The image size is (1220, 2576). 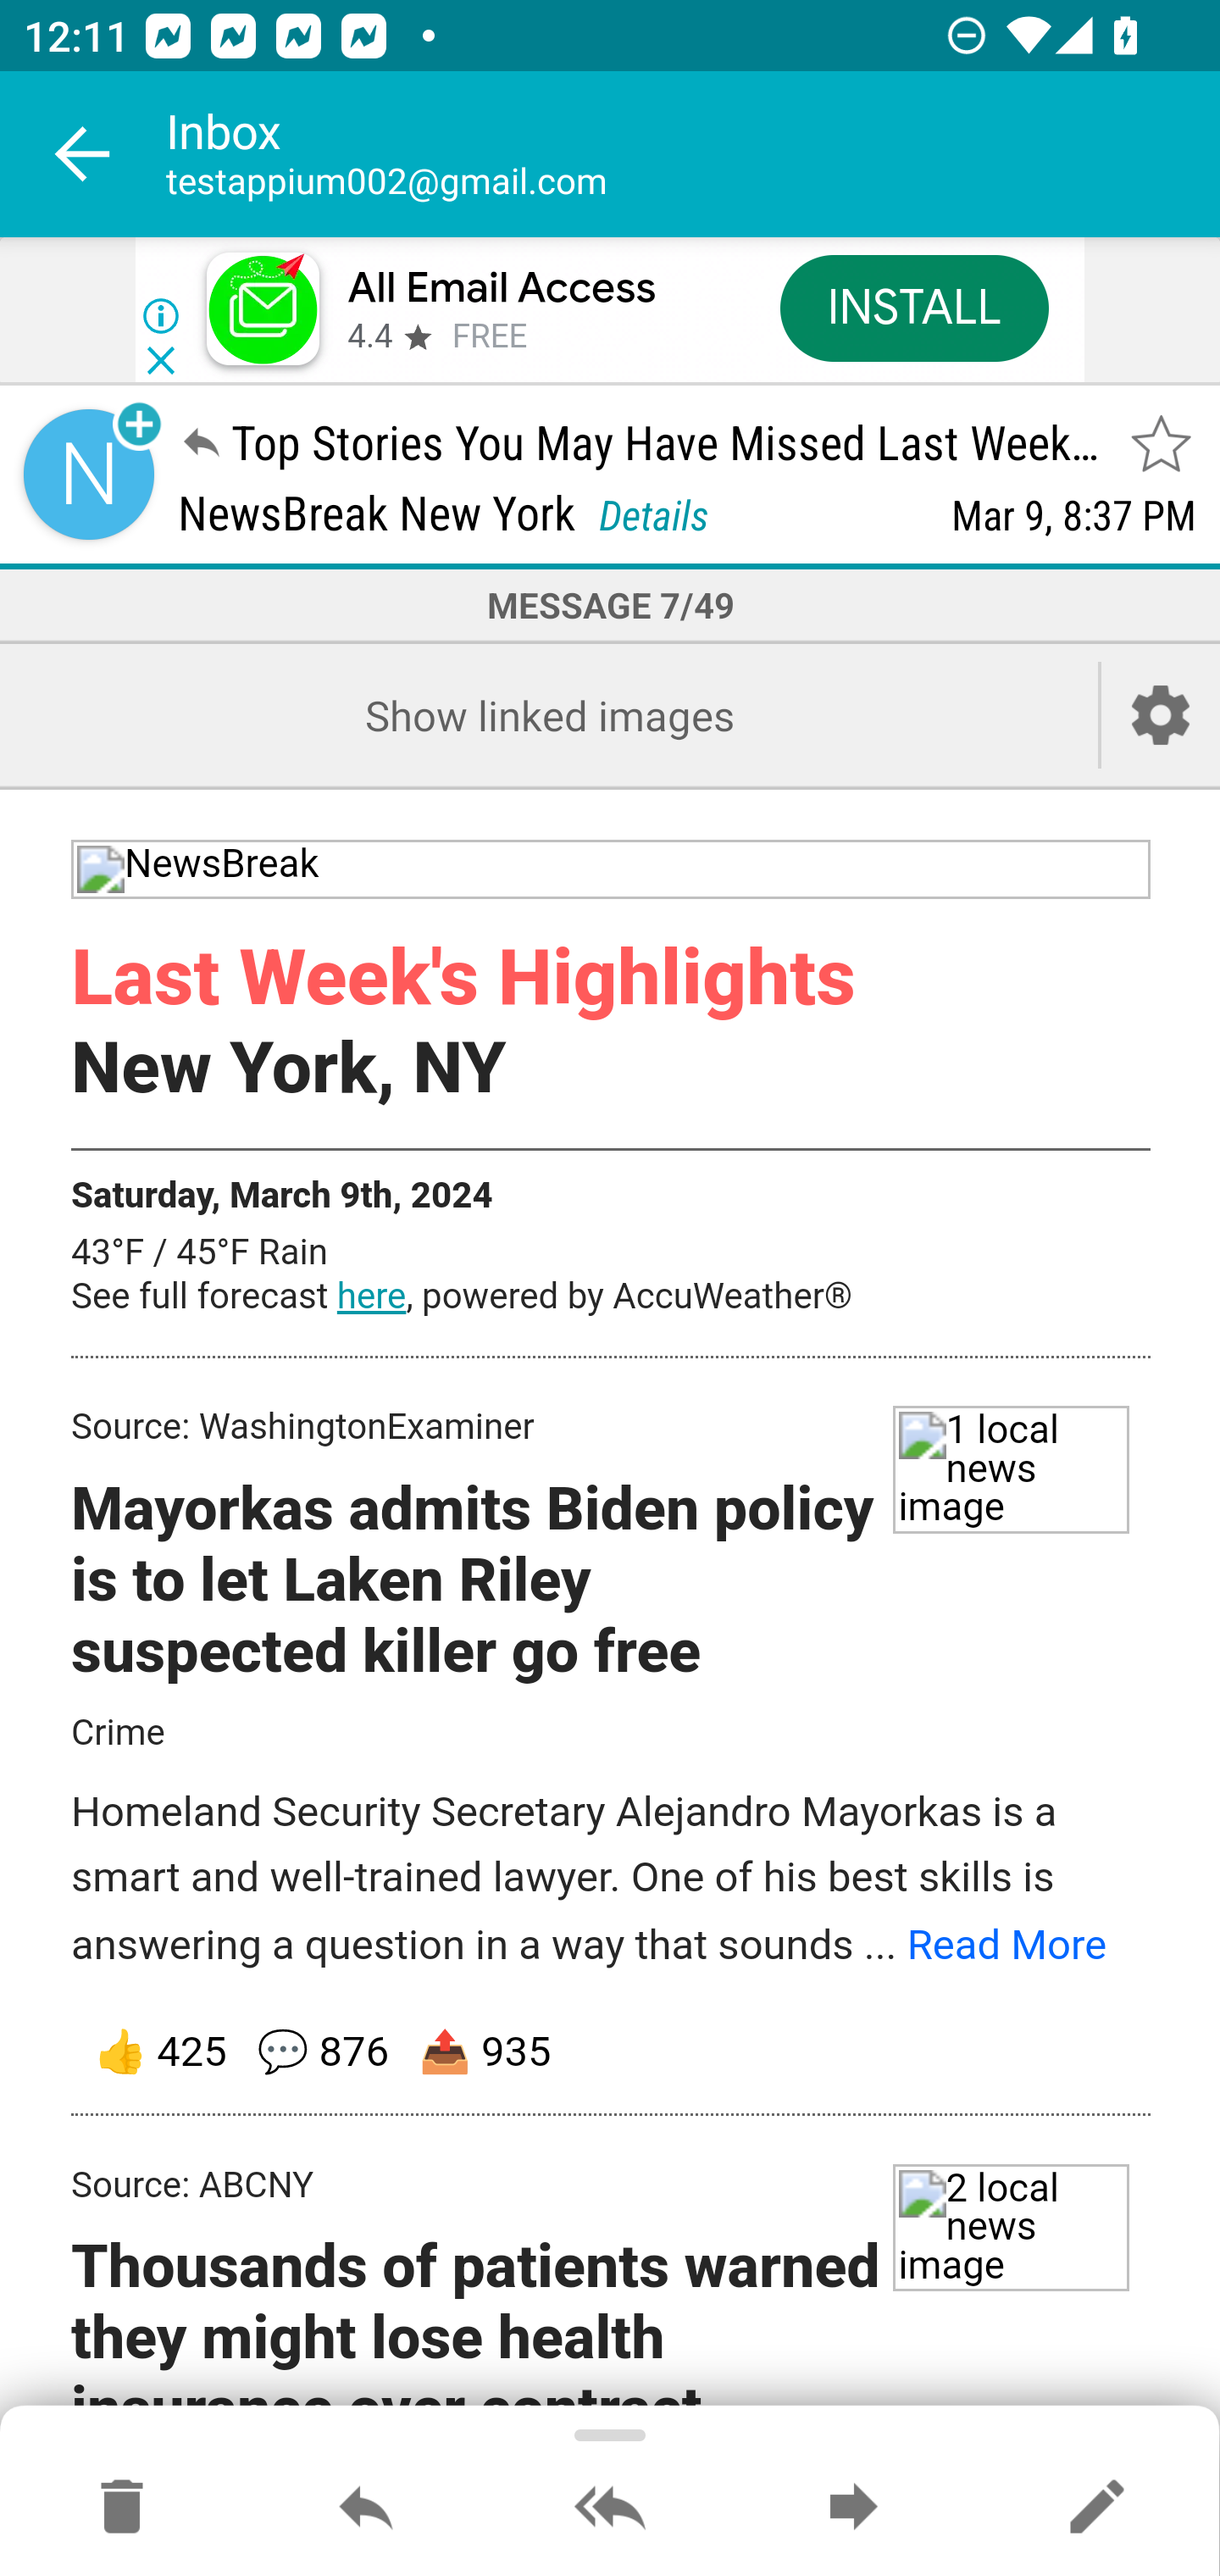 What do you see at coordinates (1096, 2508) in the screenshot?
I see `Reply as new` at bounding box center [1096, 2508].